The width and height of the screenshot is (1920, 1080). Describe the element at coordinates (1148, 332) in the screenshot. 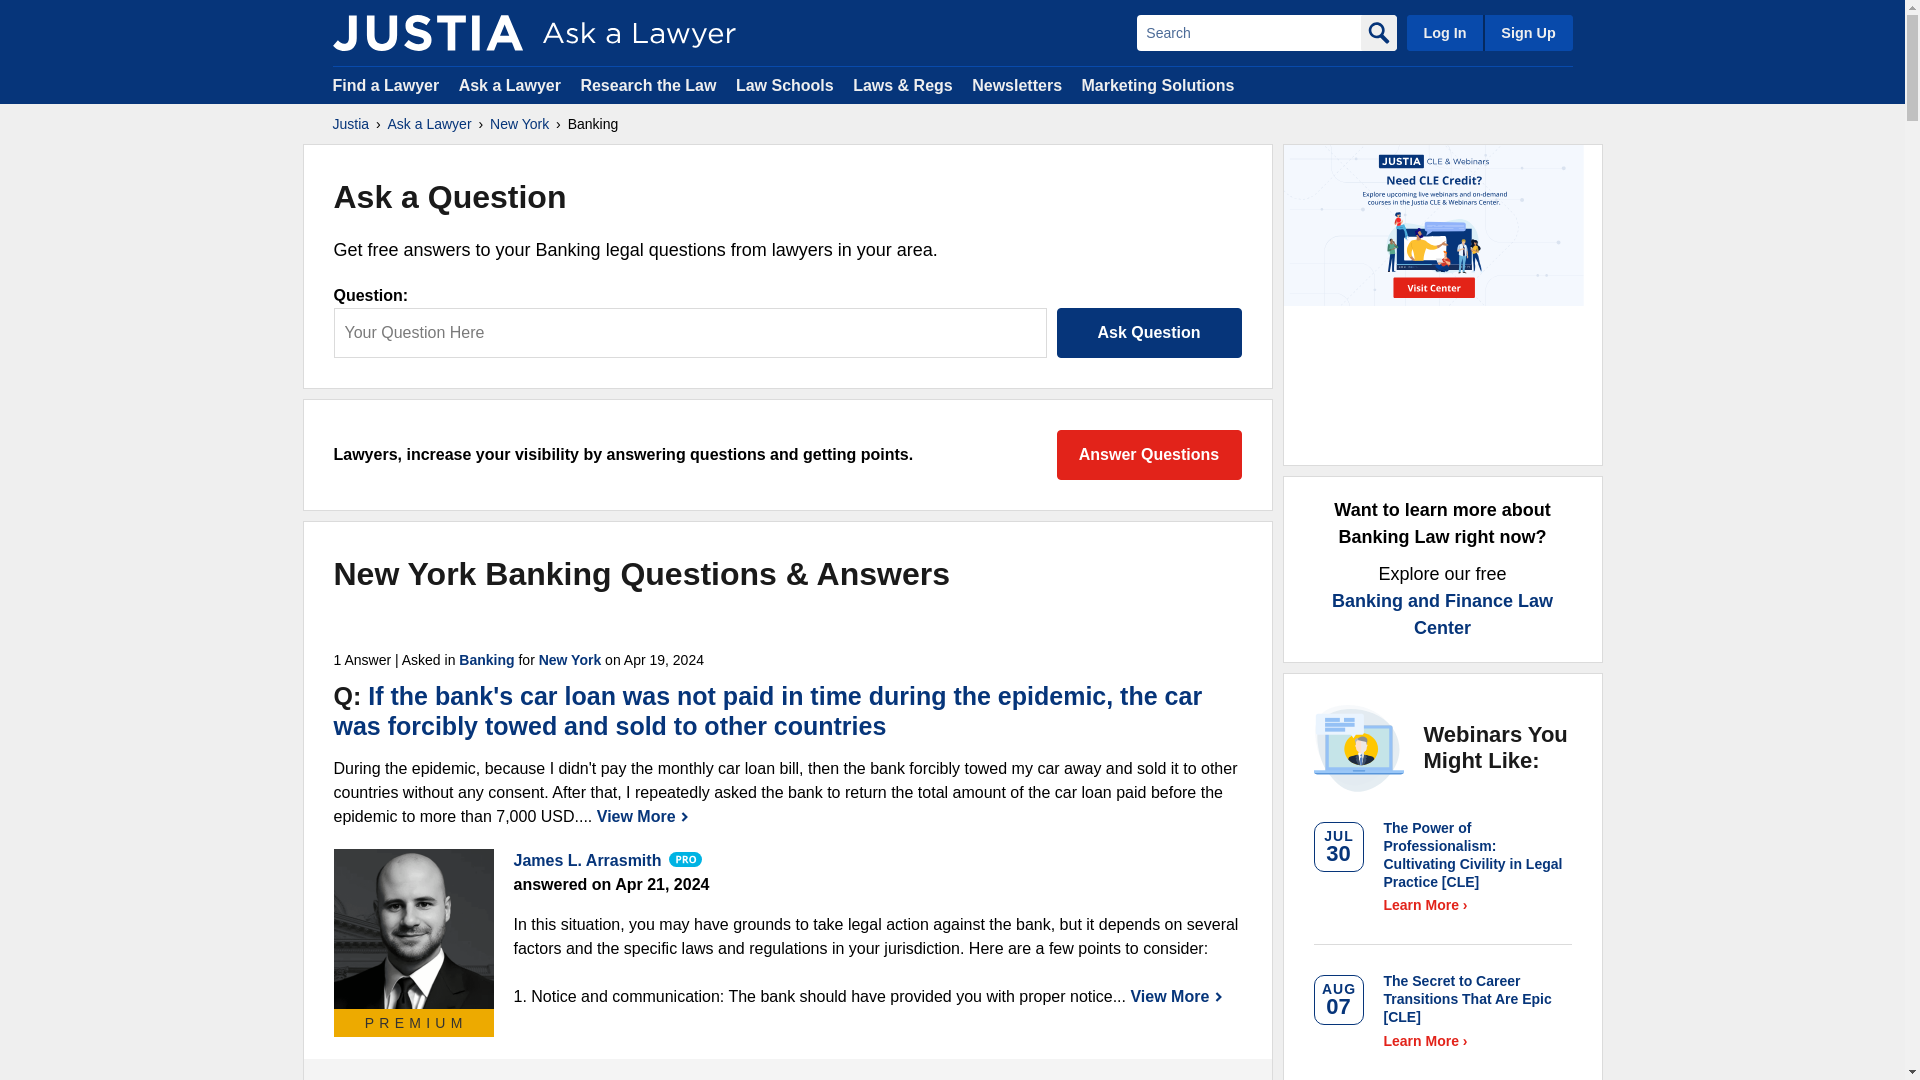

I see `Ask Question` at that location.